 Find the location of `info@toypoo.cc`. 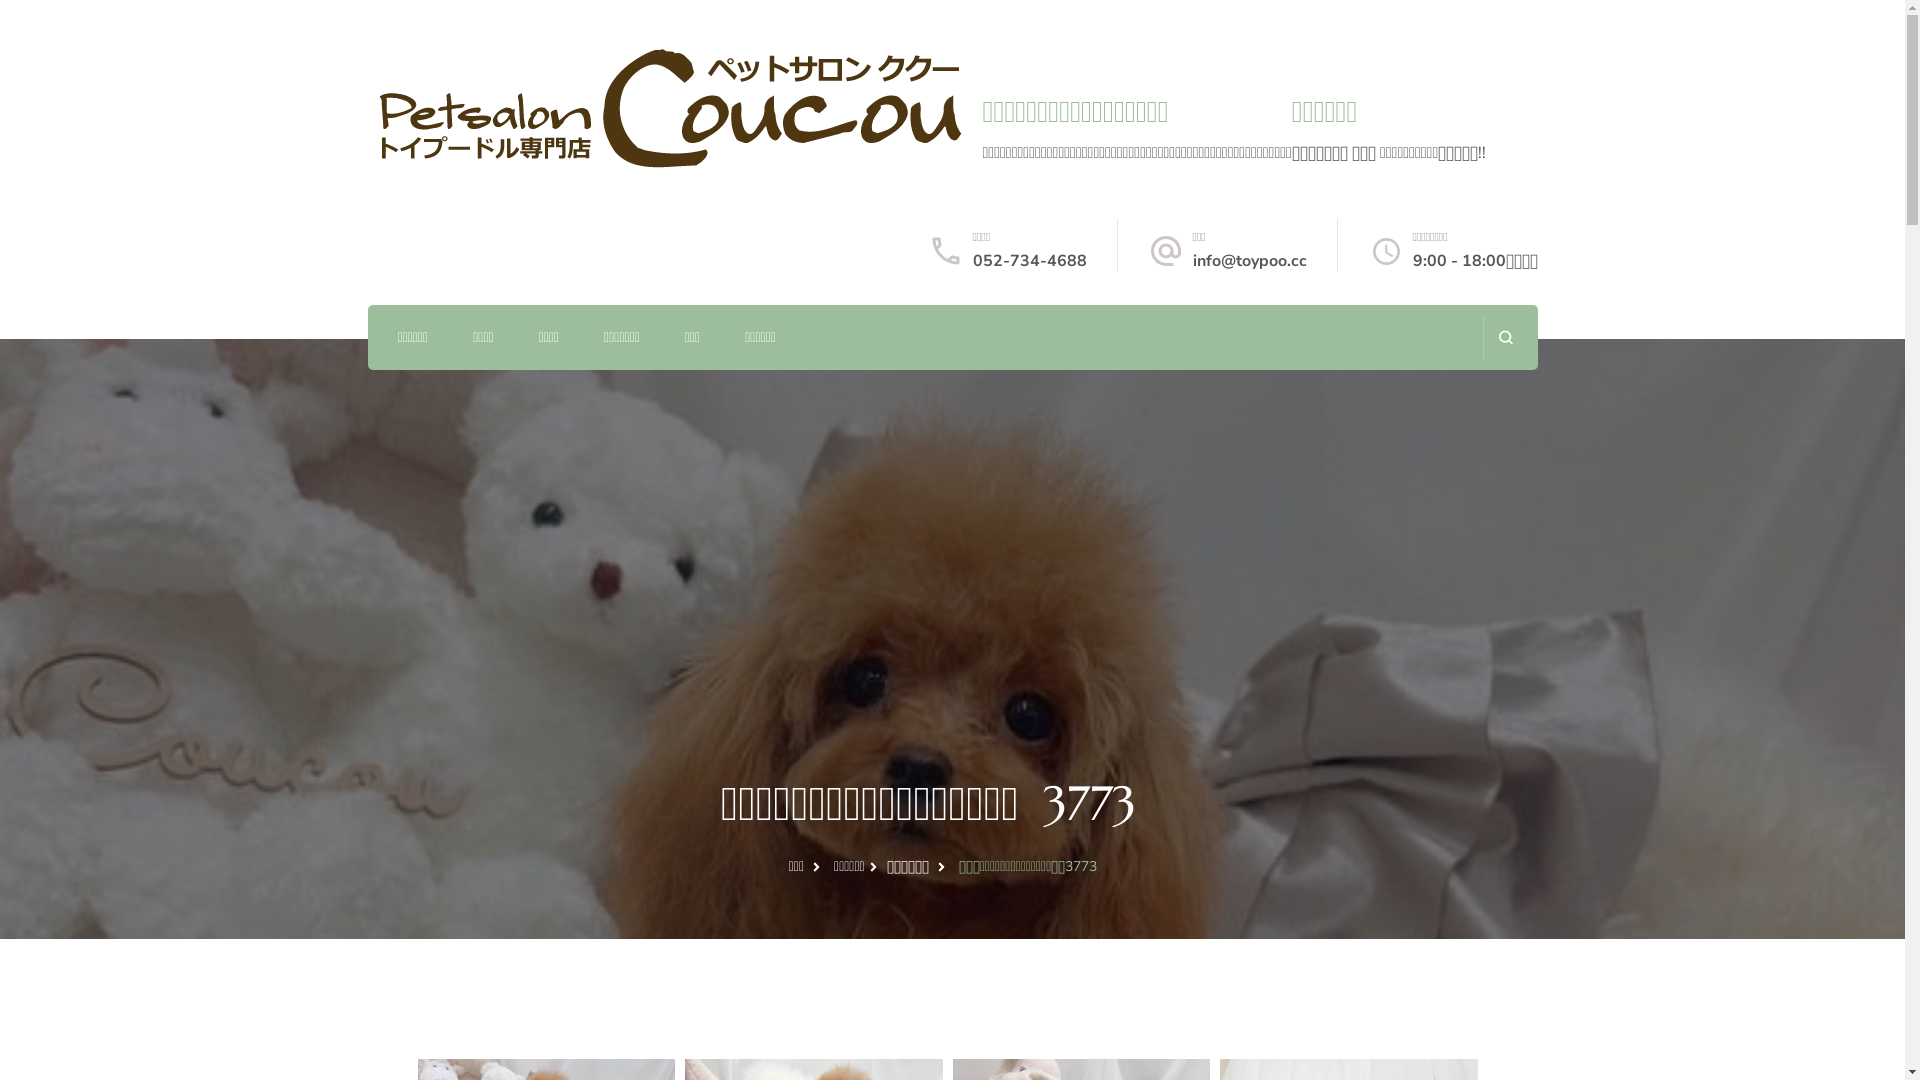

info@toypoo.cc is located at coordinates (1249, 261).